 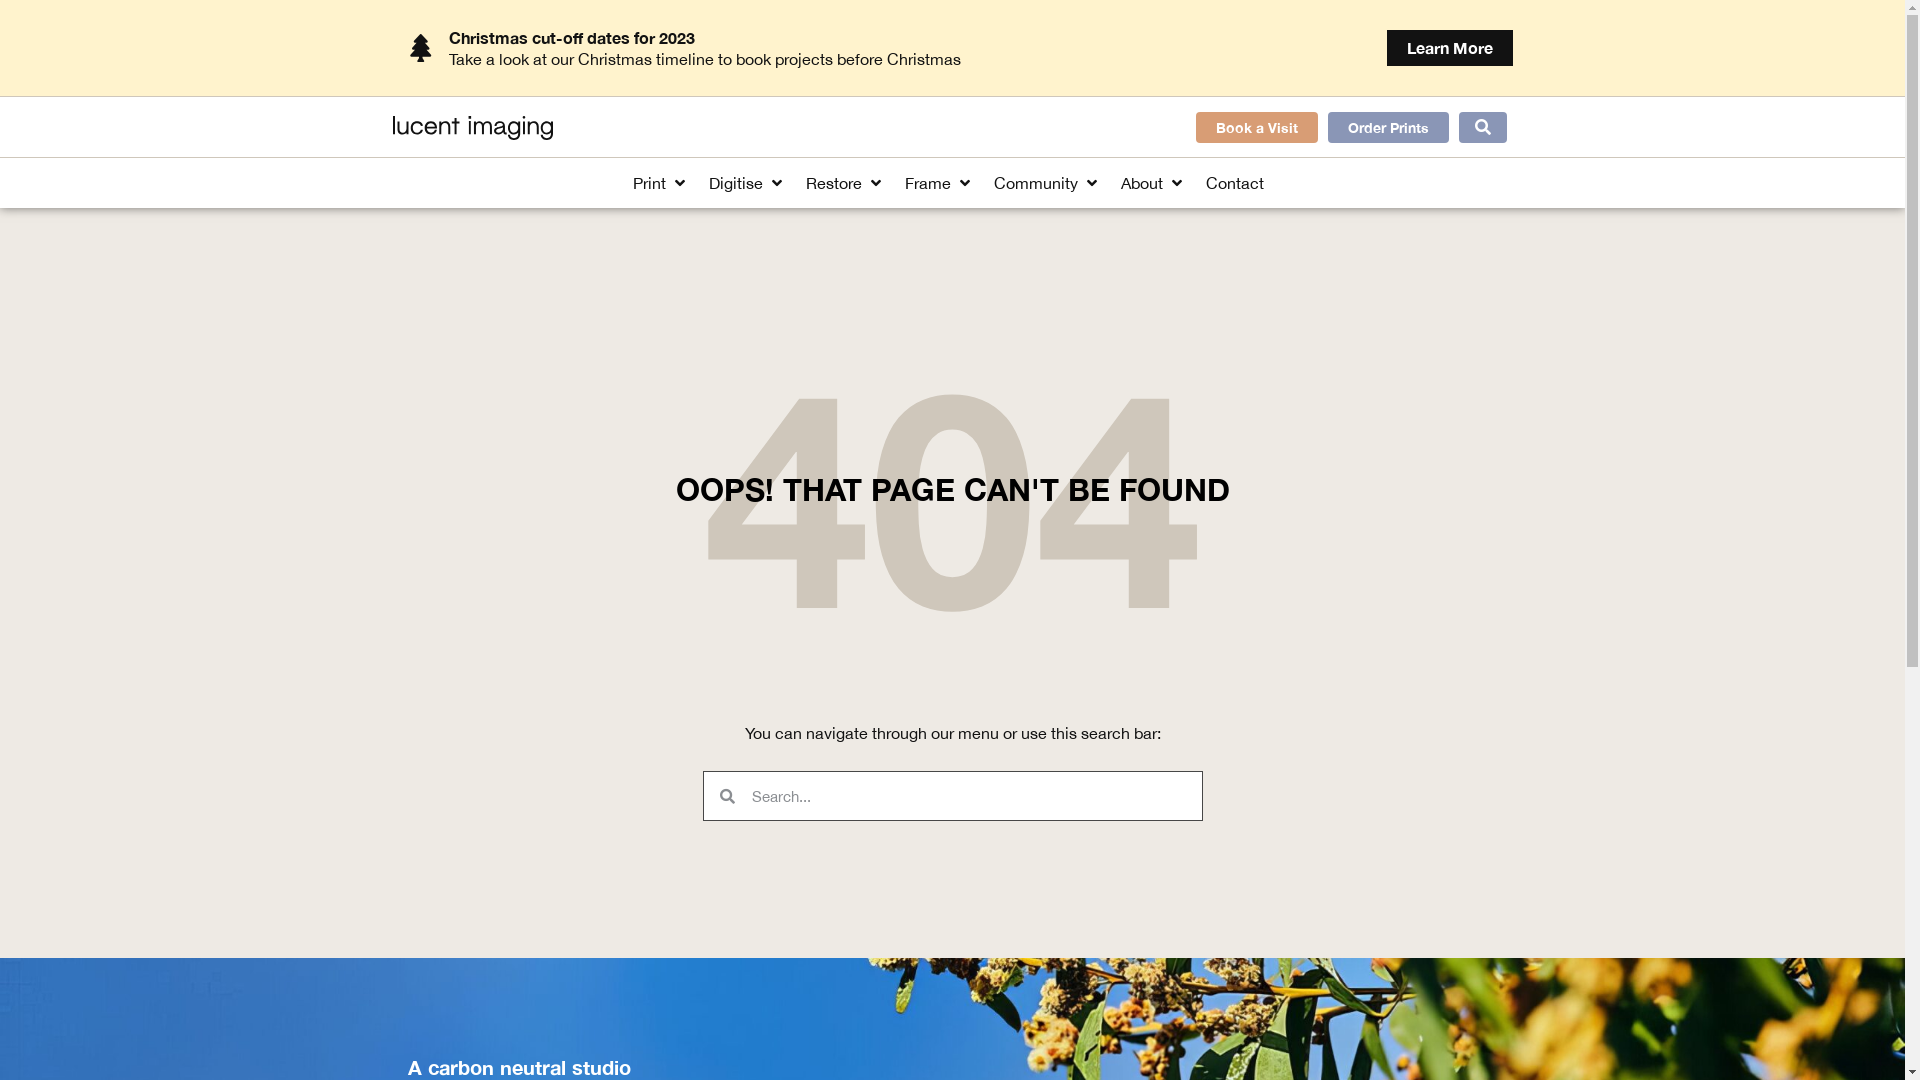 I want to click on Digitise, so click(x=736, y=183).